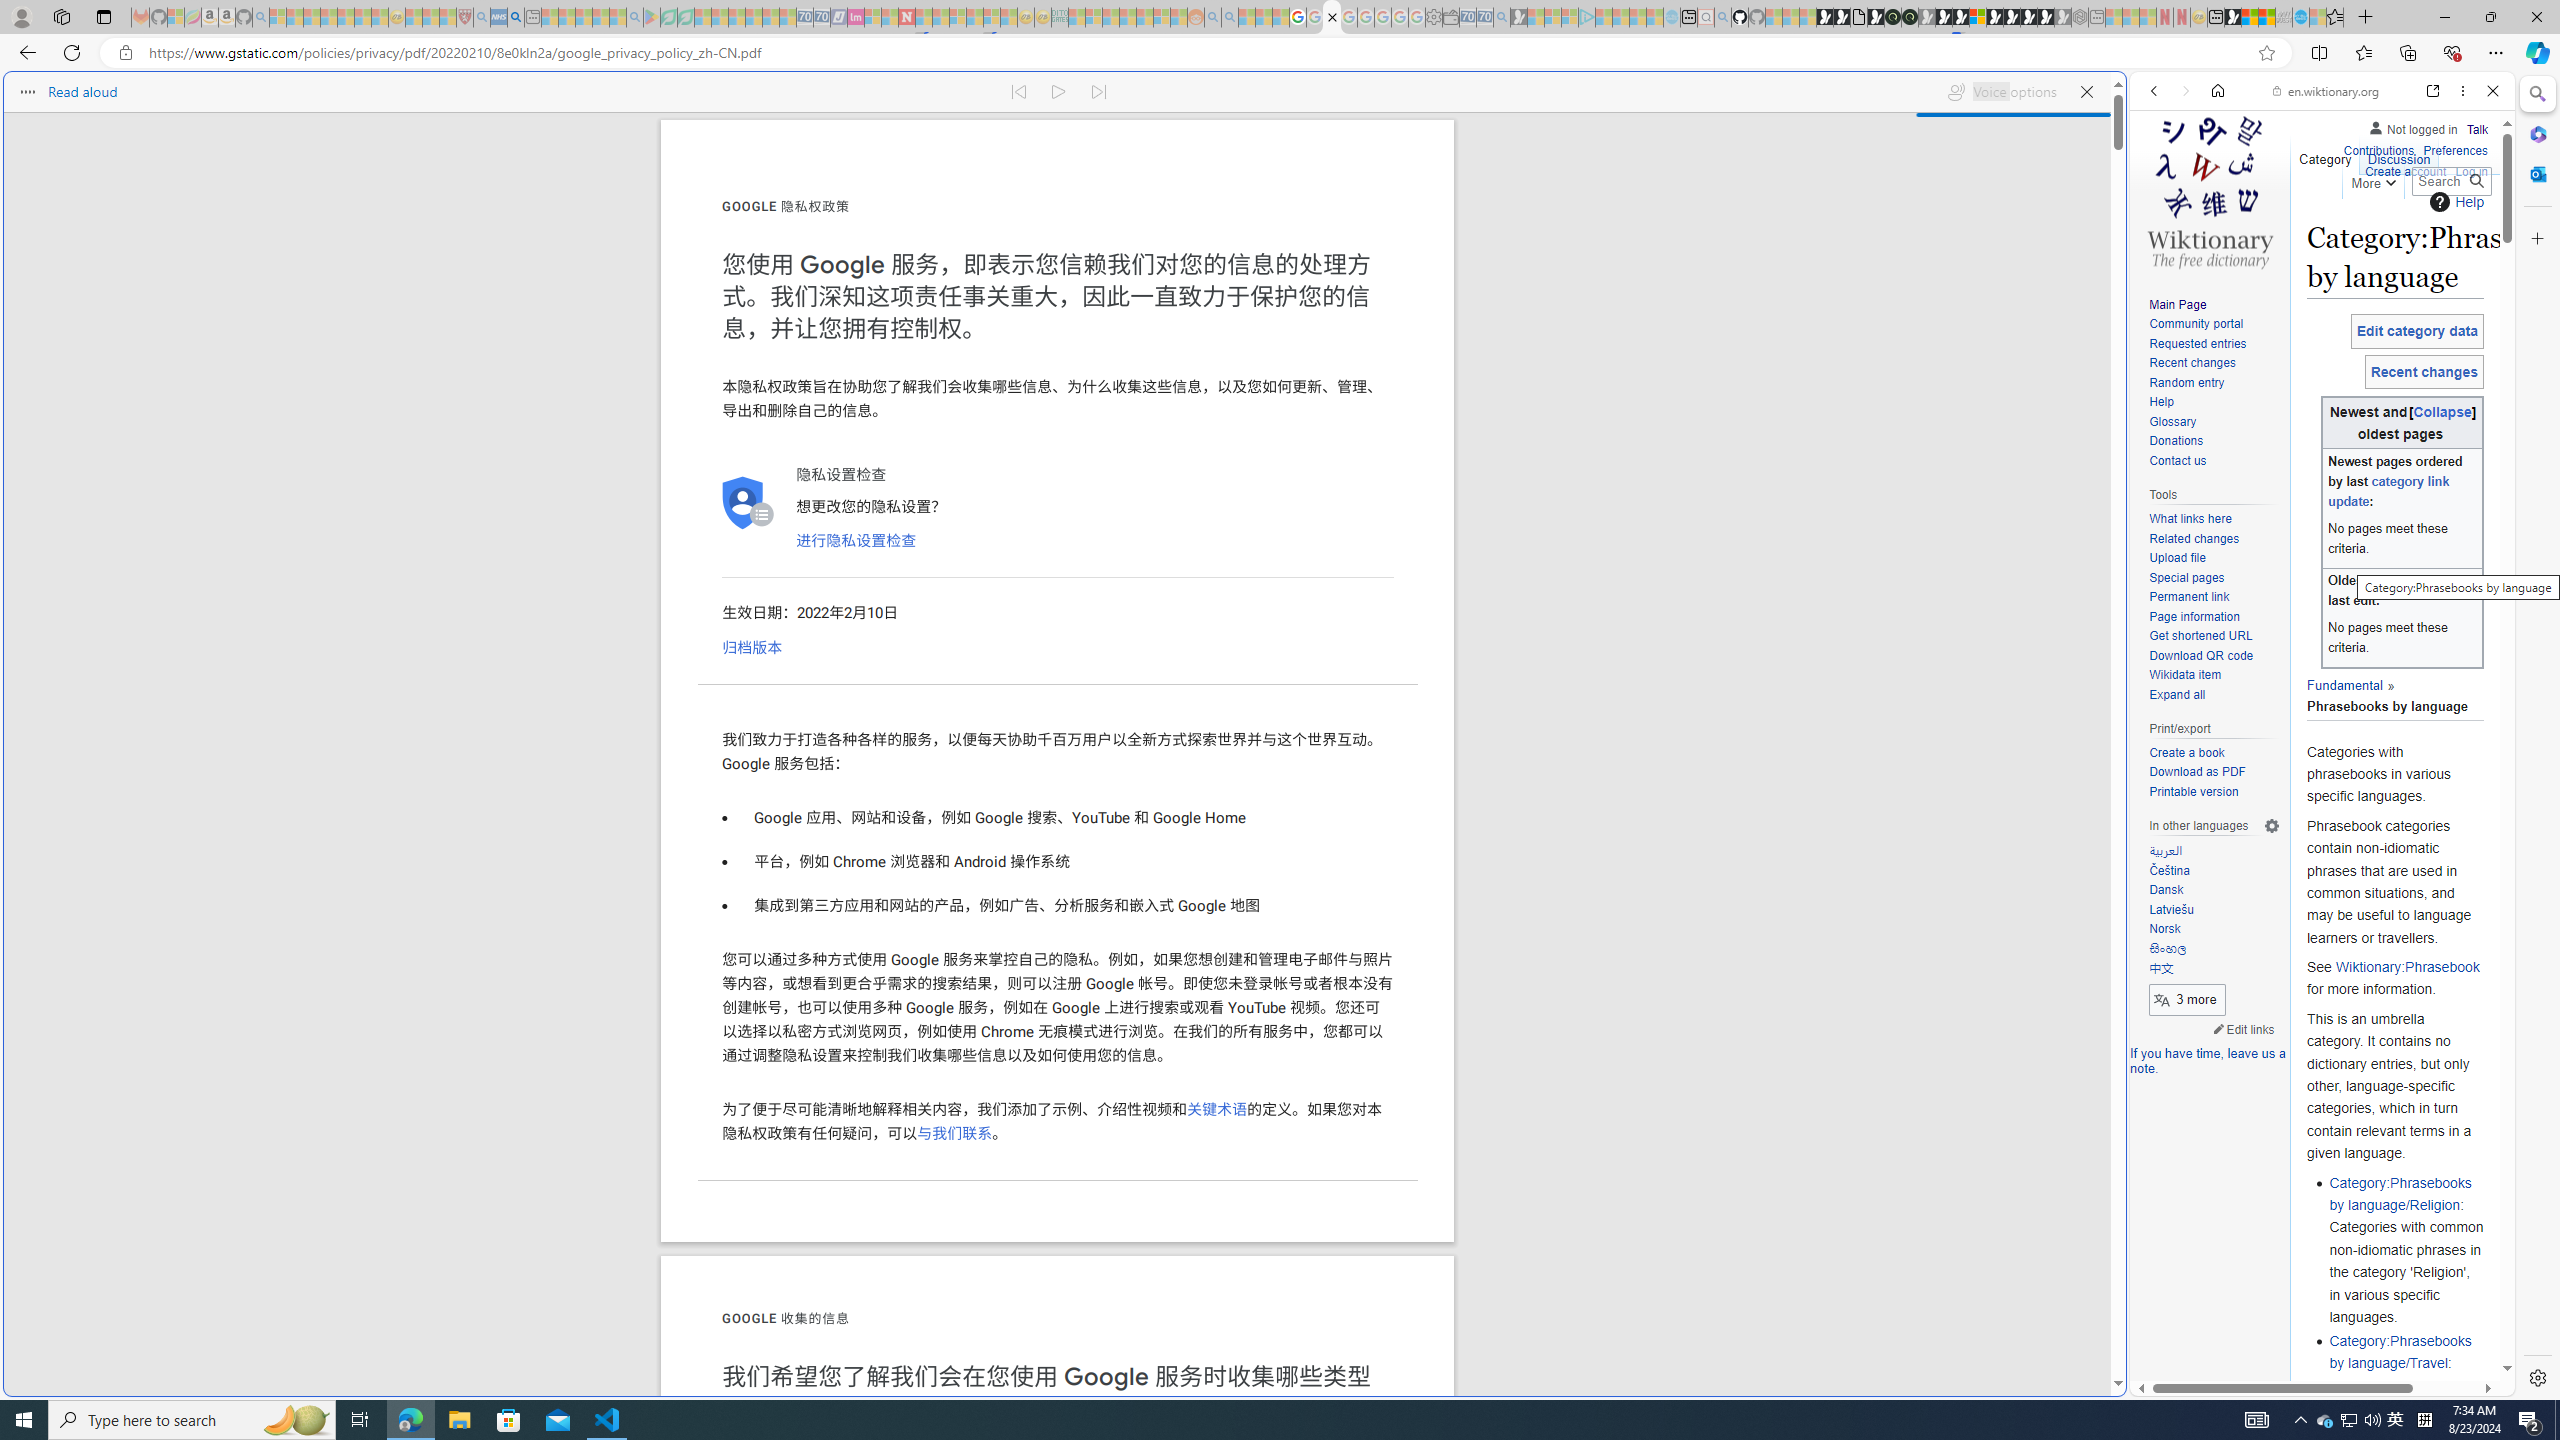 The image size is (2560, 1440). I want to click on Sign in to your account, so click(1977, 17).